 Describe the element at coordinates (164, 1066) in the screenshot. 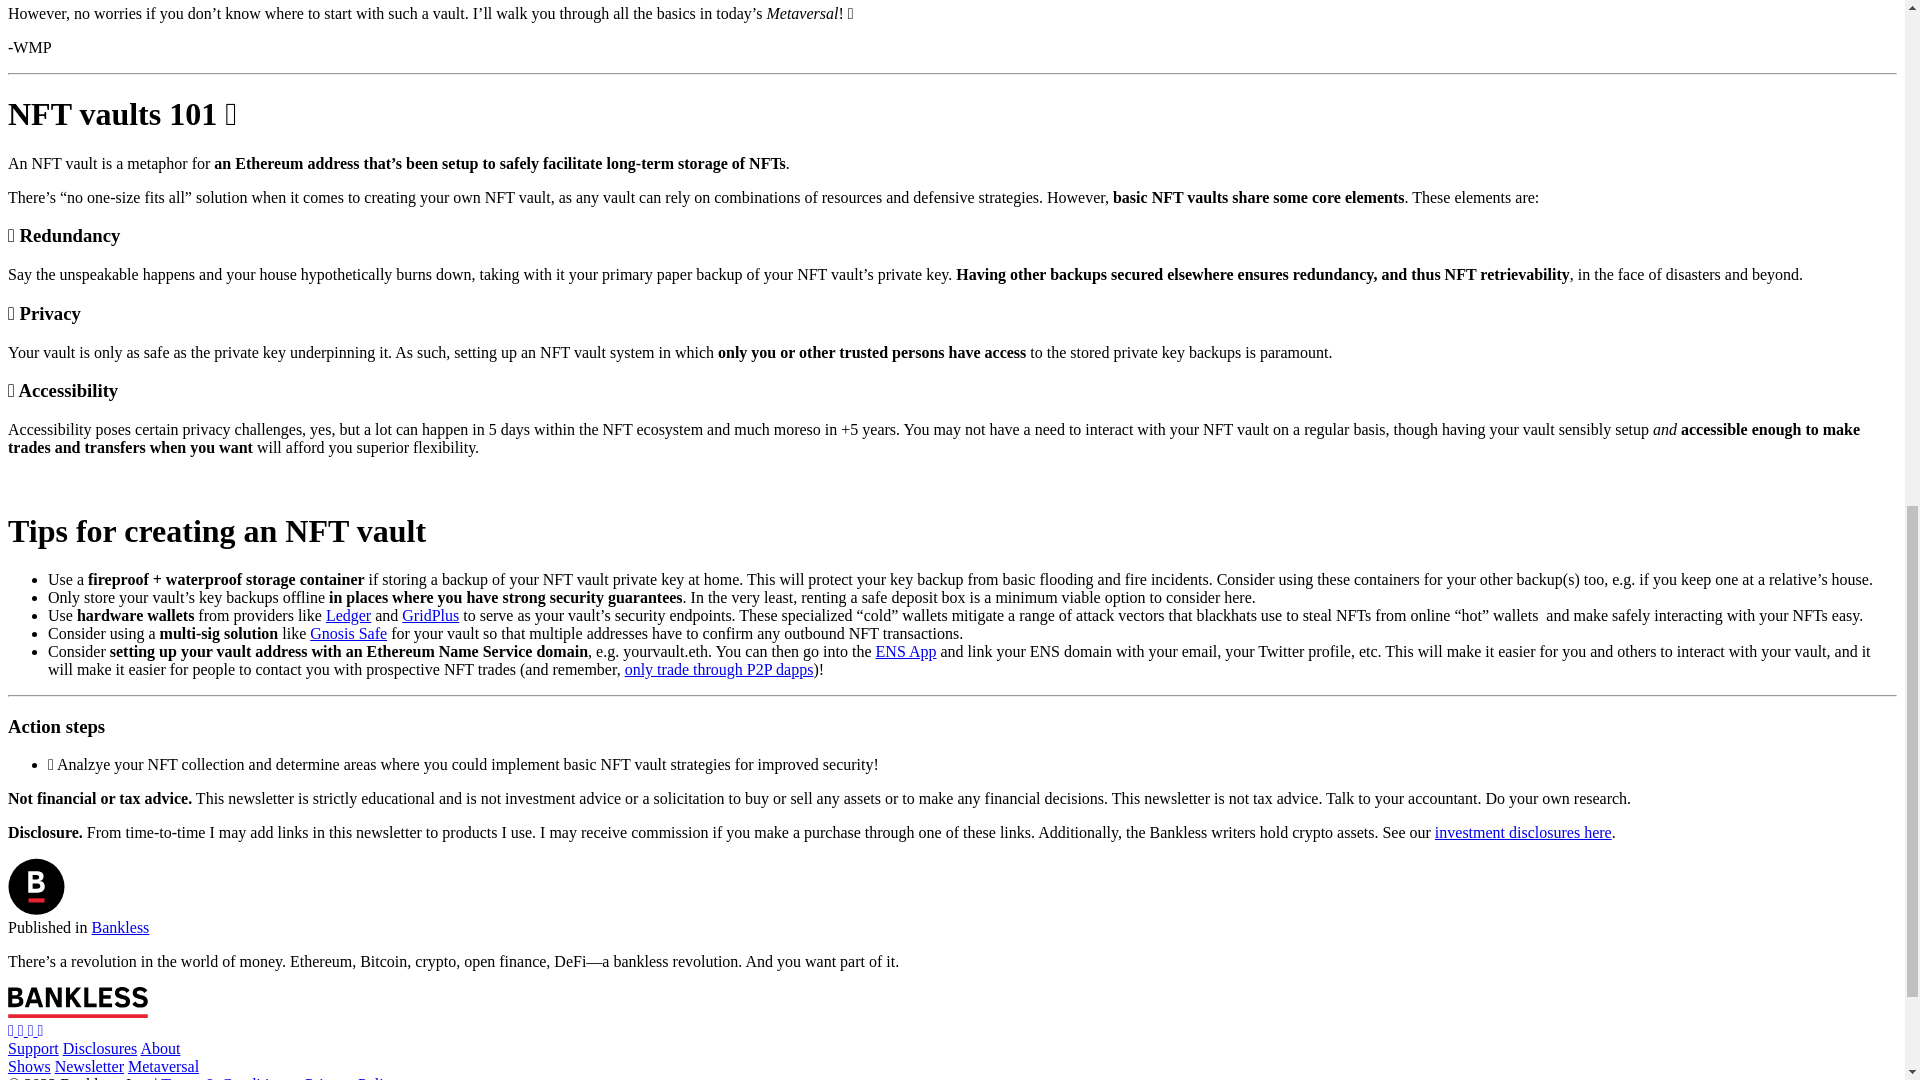

I see `Metaversal` at that location.